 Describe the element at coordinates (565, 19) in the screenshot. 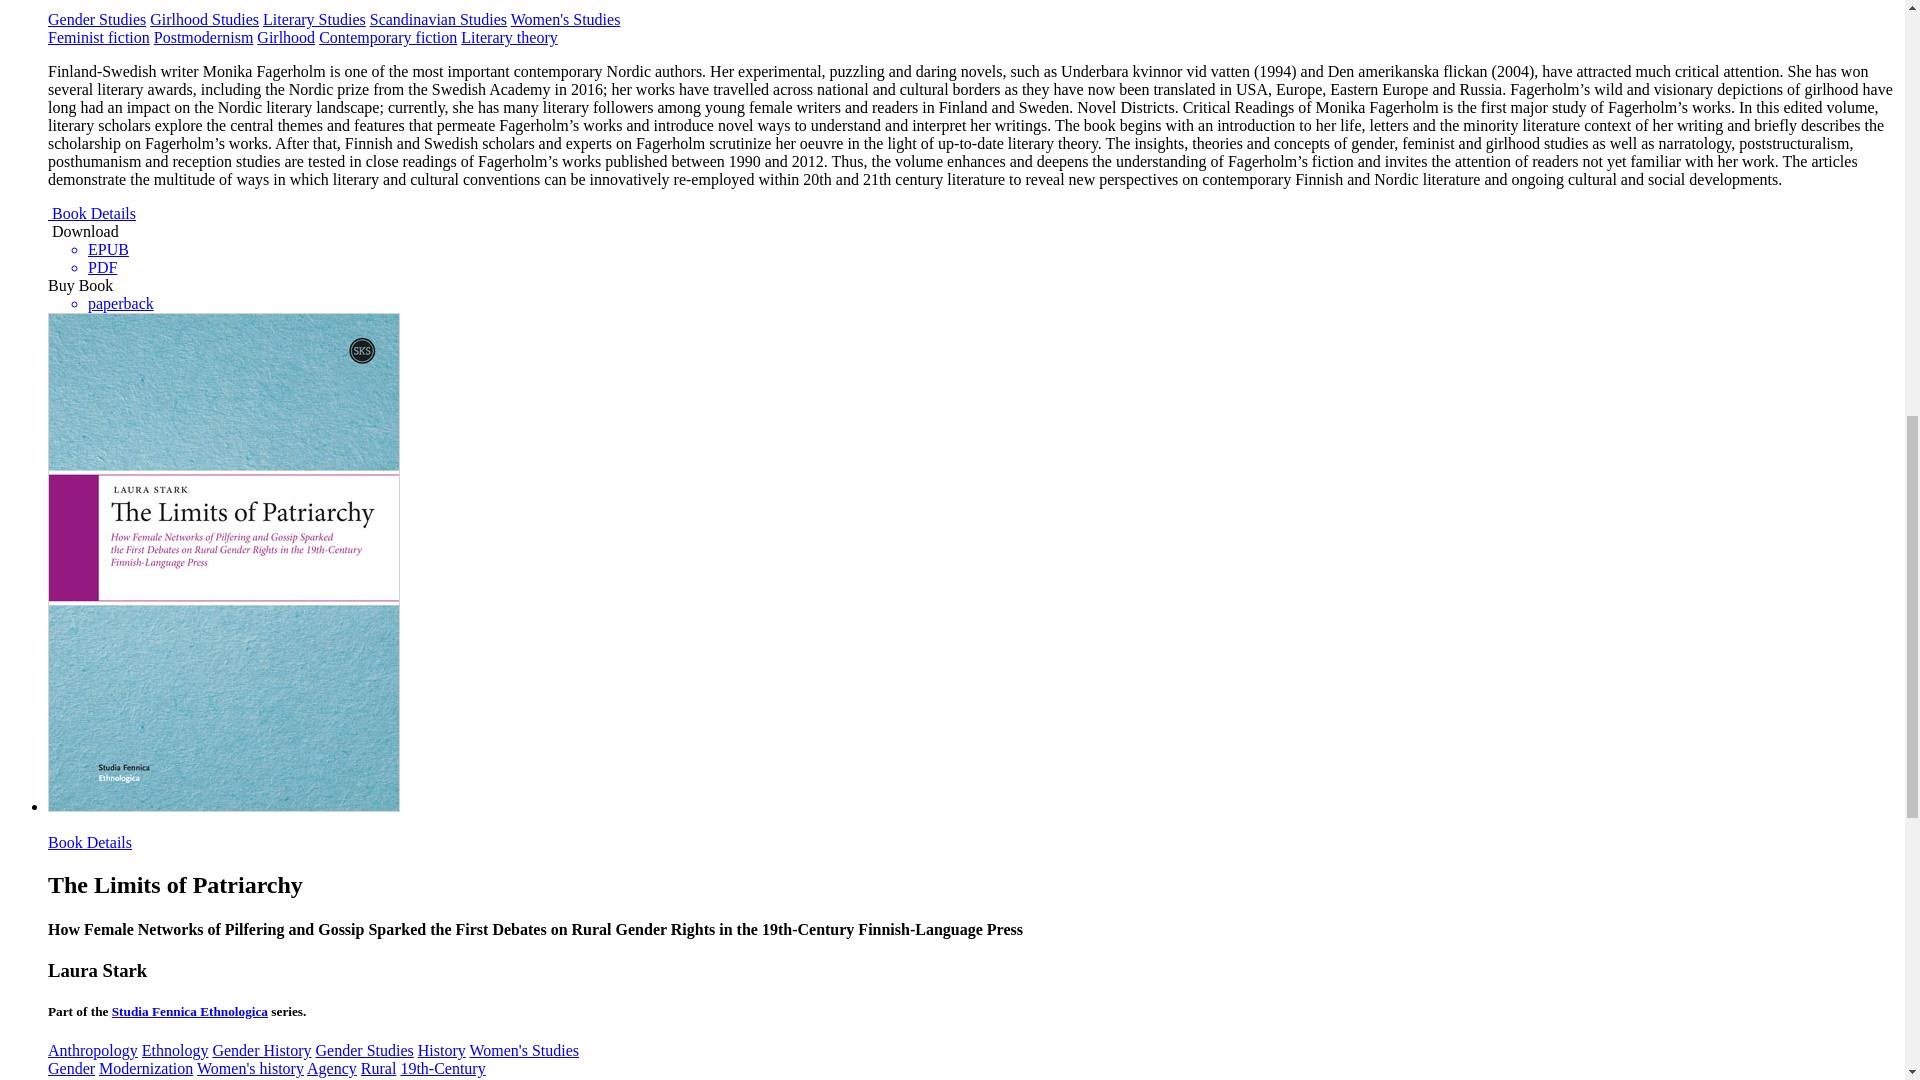

I see `Women's Studies` at that location.